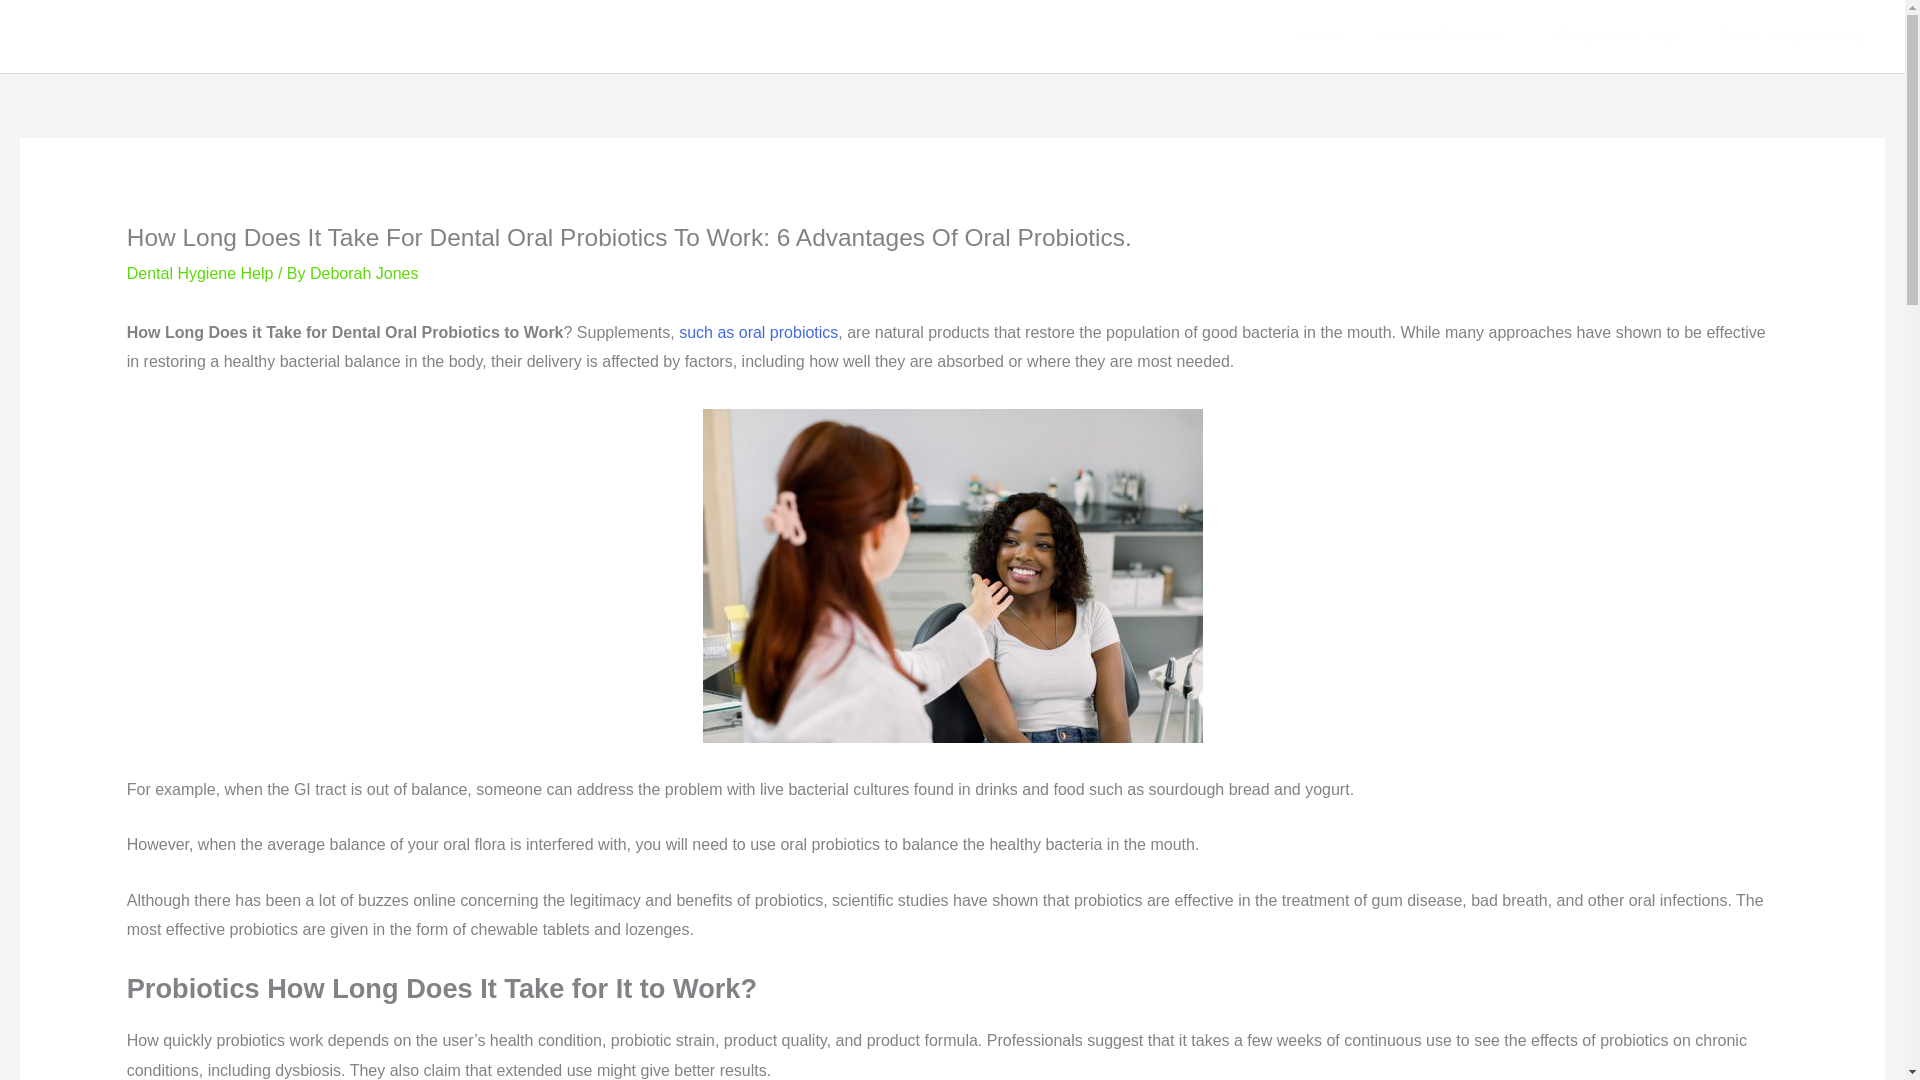 This screenshot has height=1080, width=1920. Describe the element at coordinates (1446, 36) in the screenshot. I see `Product Reviews` at that location.